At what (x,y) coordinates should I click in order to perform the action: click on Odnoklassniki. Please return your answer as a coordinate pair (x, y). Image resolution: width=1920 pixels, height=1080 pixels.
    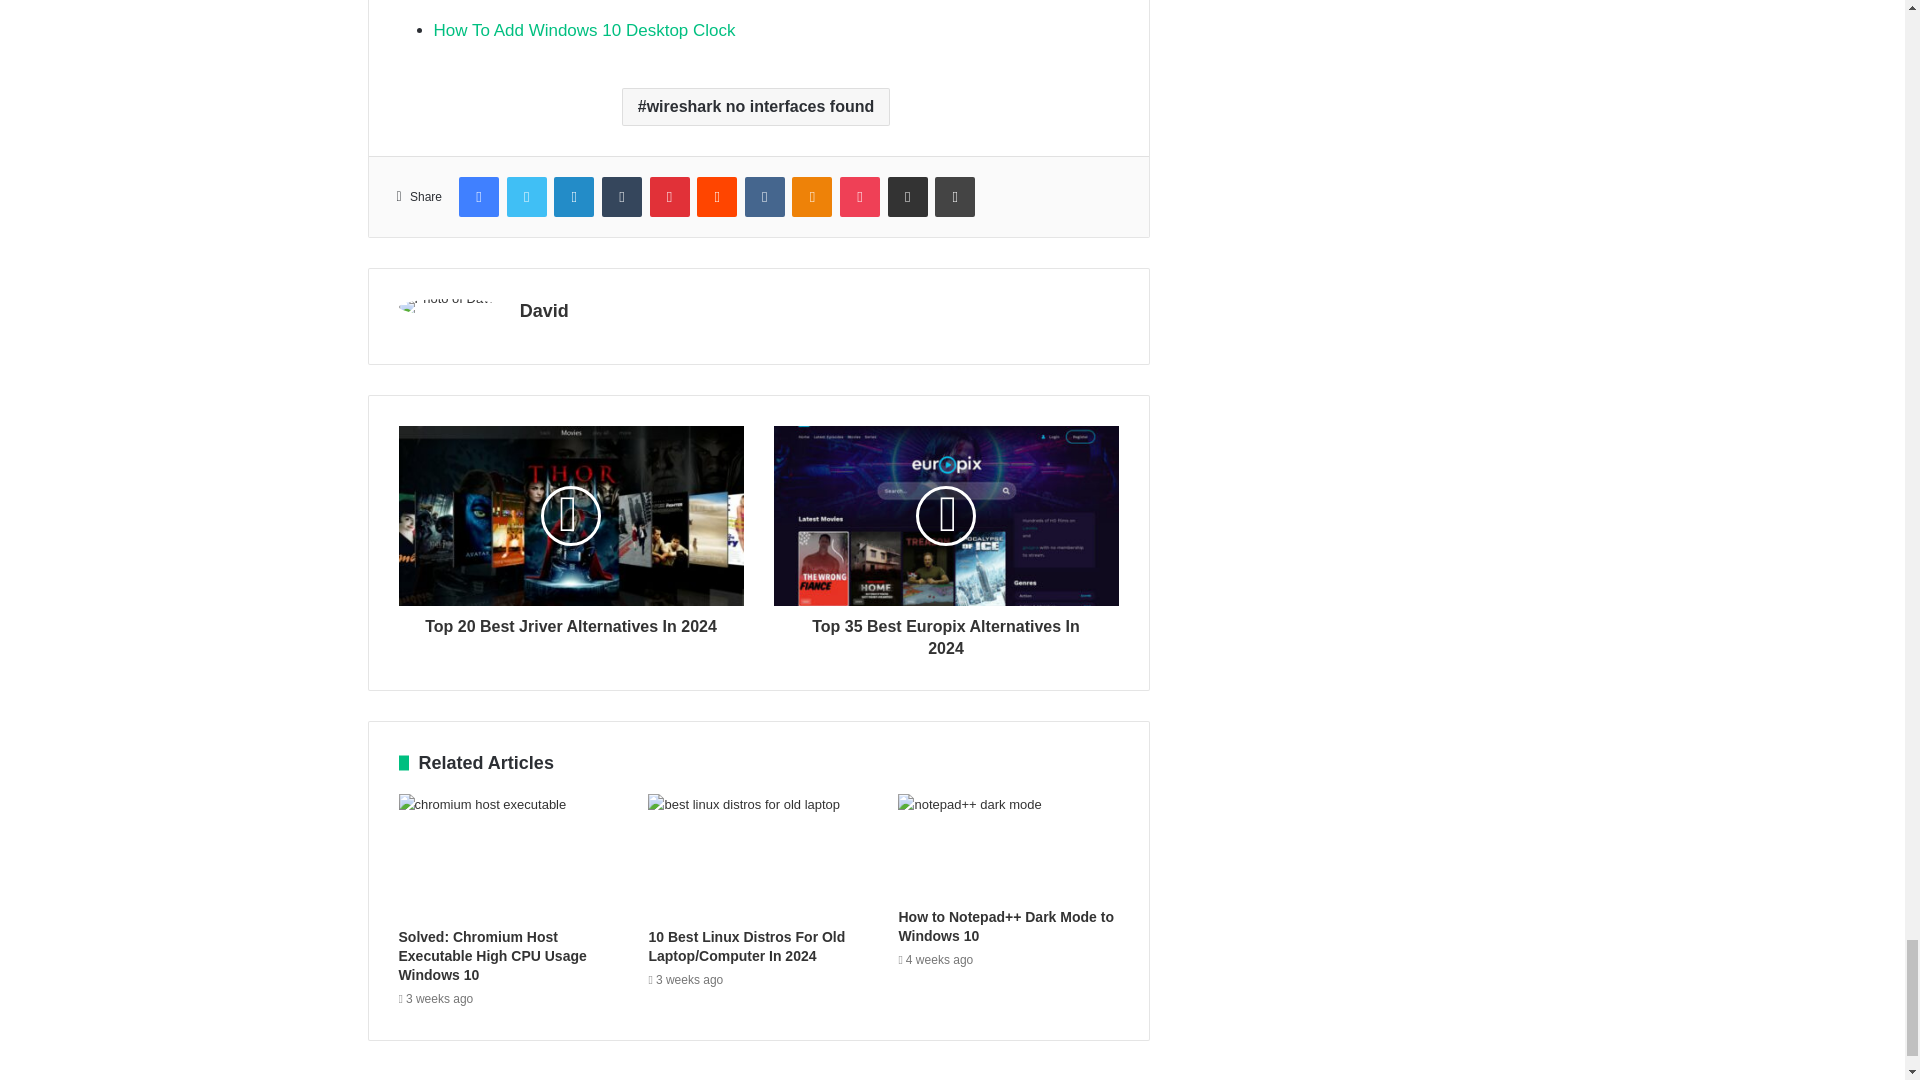
    Looking at the image, I should click on (811, 197).